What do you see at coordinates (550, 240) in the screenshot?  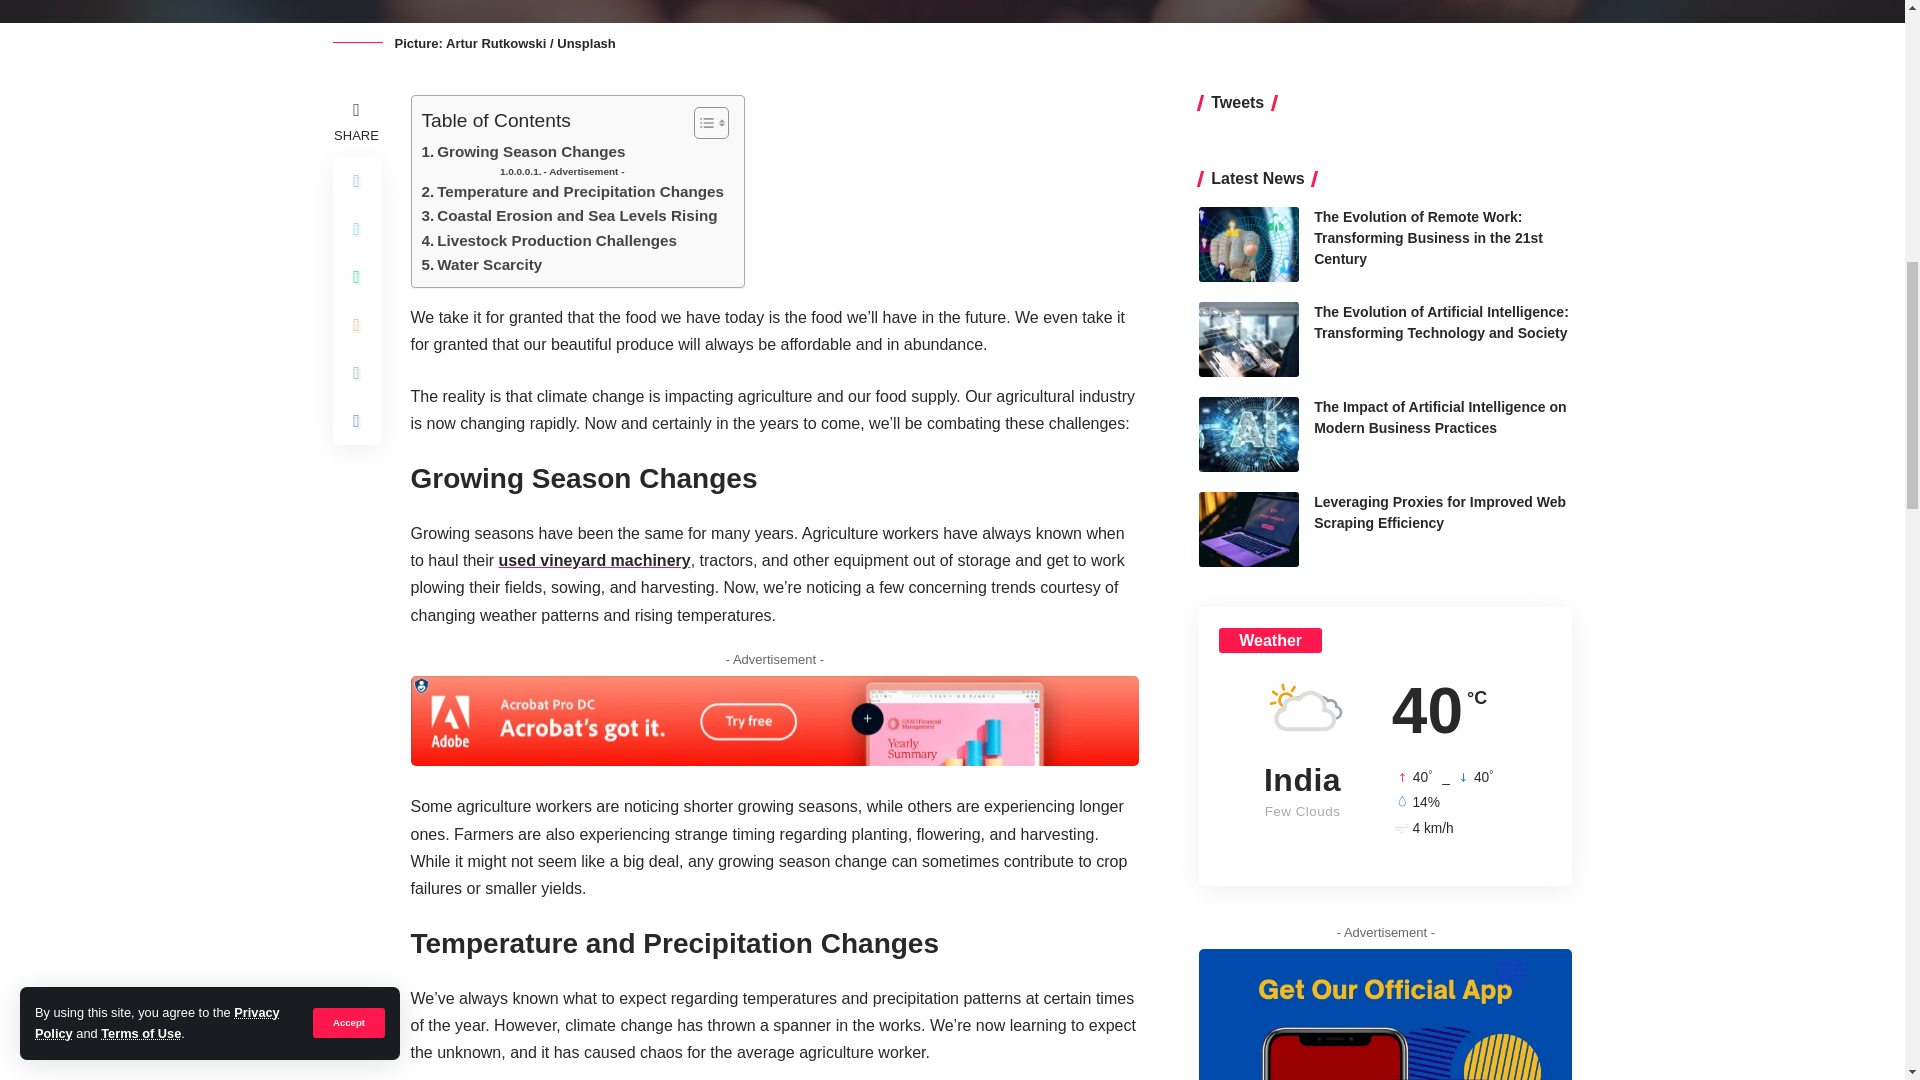 I see `Livestock Production Challenges` at bounding box center [550, 240].